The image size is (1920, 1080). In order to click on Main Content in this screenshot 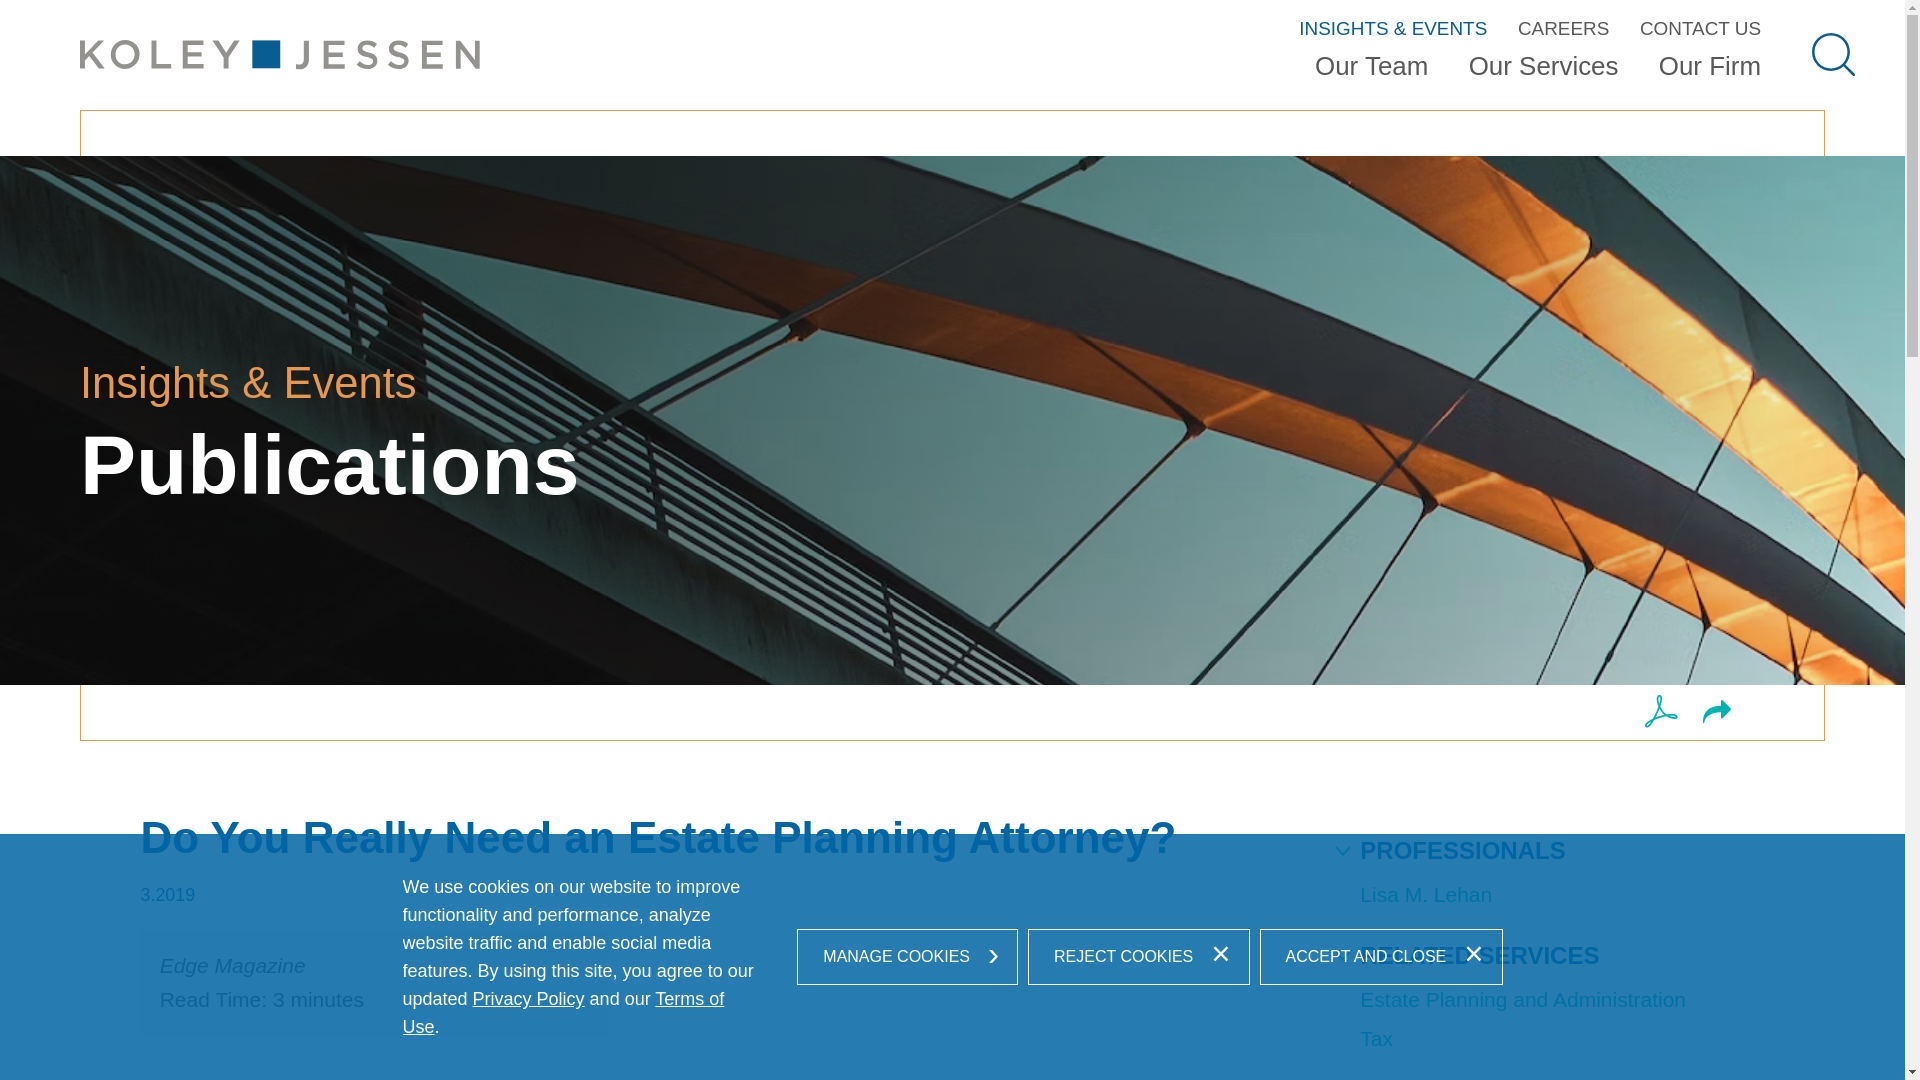, I will do `click(875, 26)`.